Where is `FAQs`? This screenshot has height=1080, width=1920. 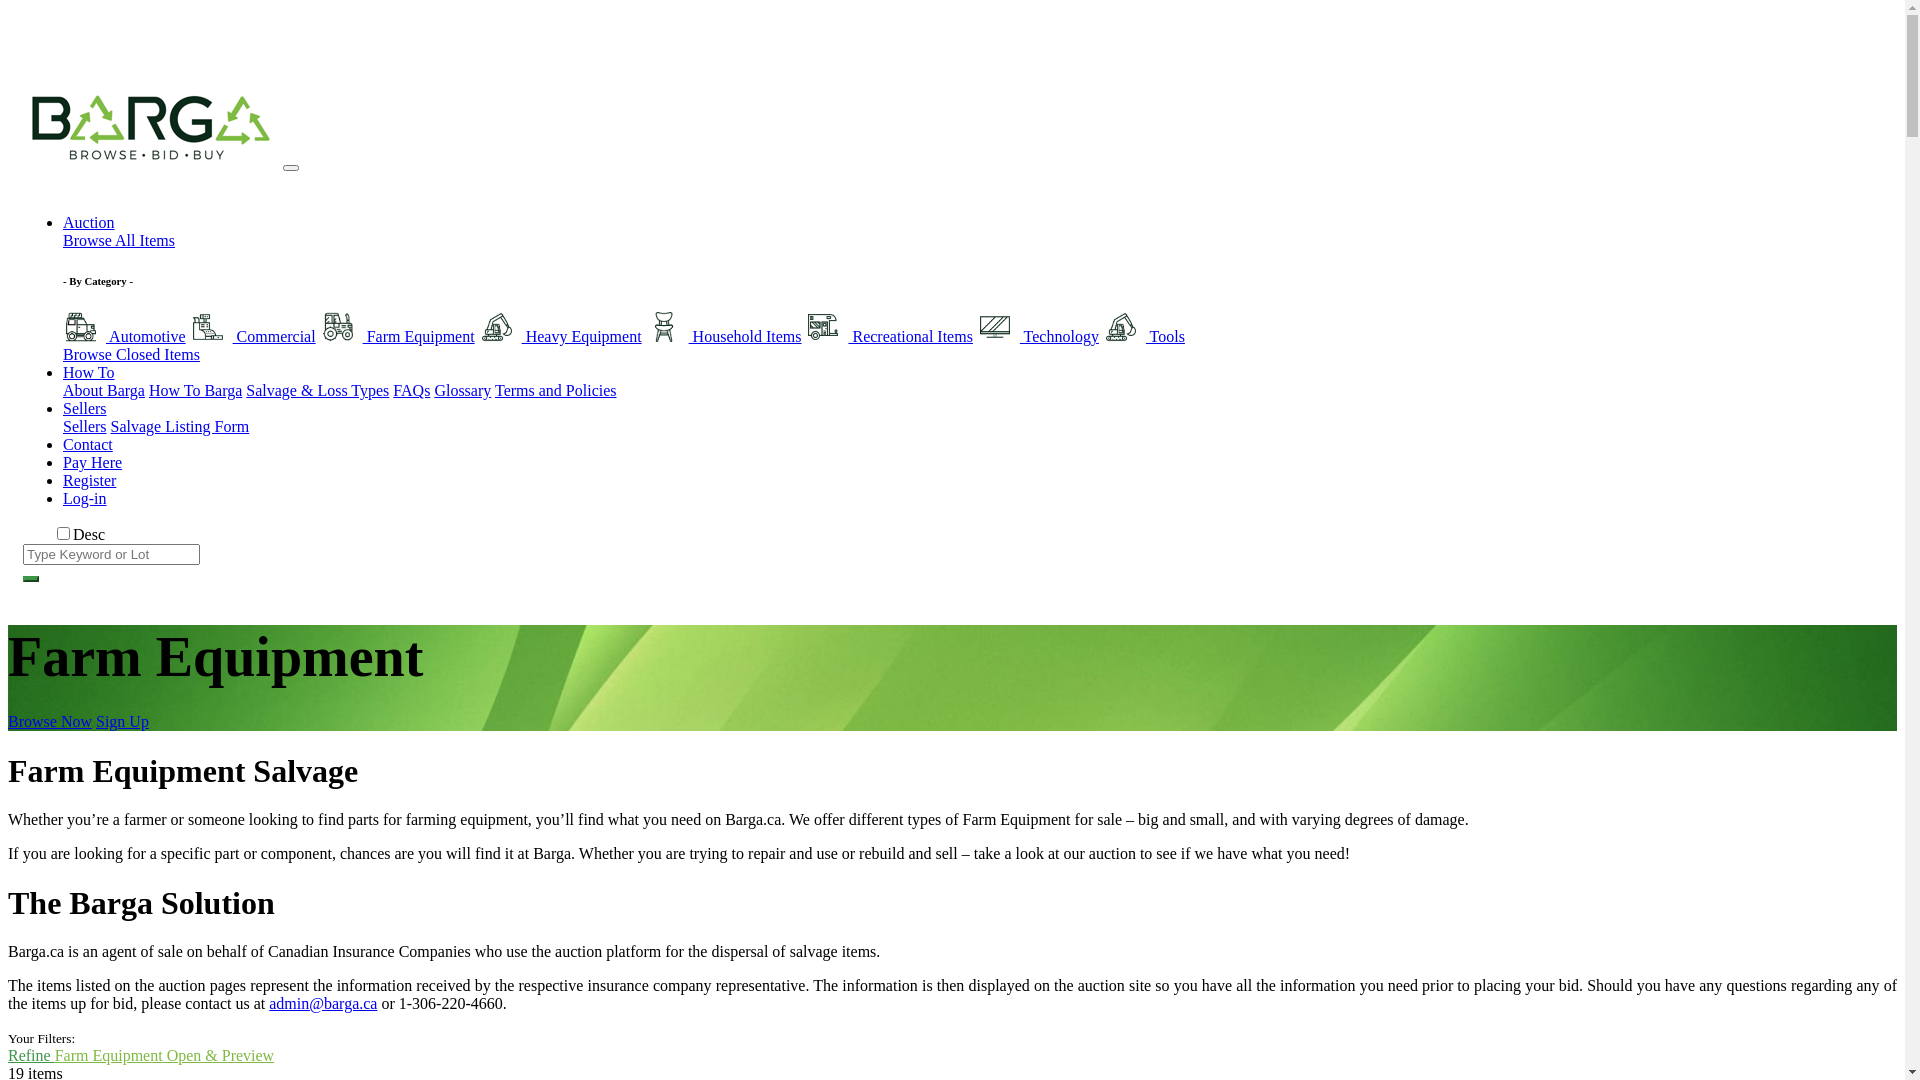 FAQs is located at coordinates (412, 390).